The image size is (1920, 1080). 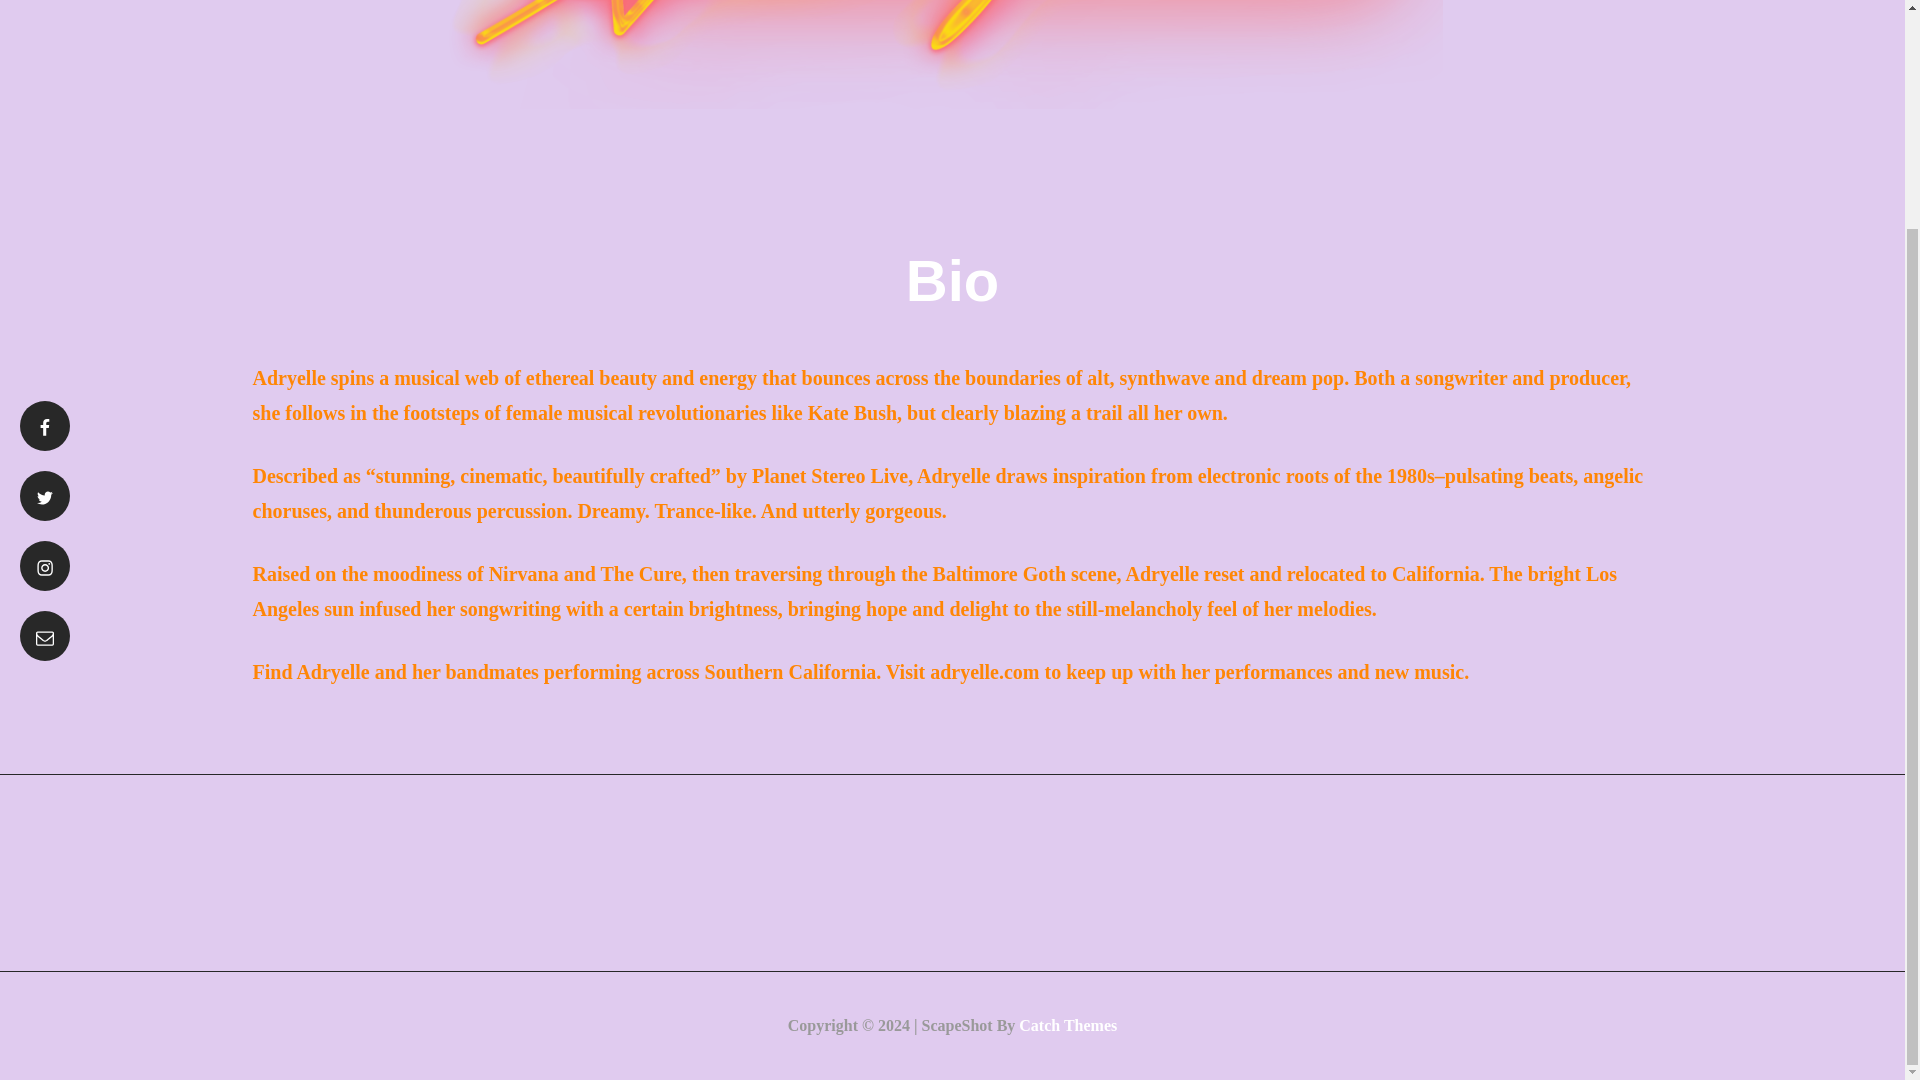 I want to click on Email, so click(x=44, y=636).